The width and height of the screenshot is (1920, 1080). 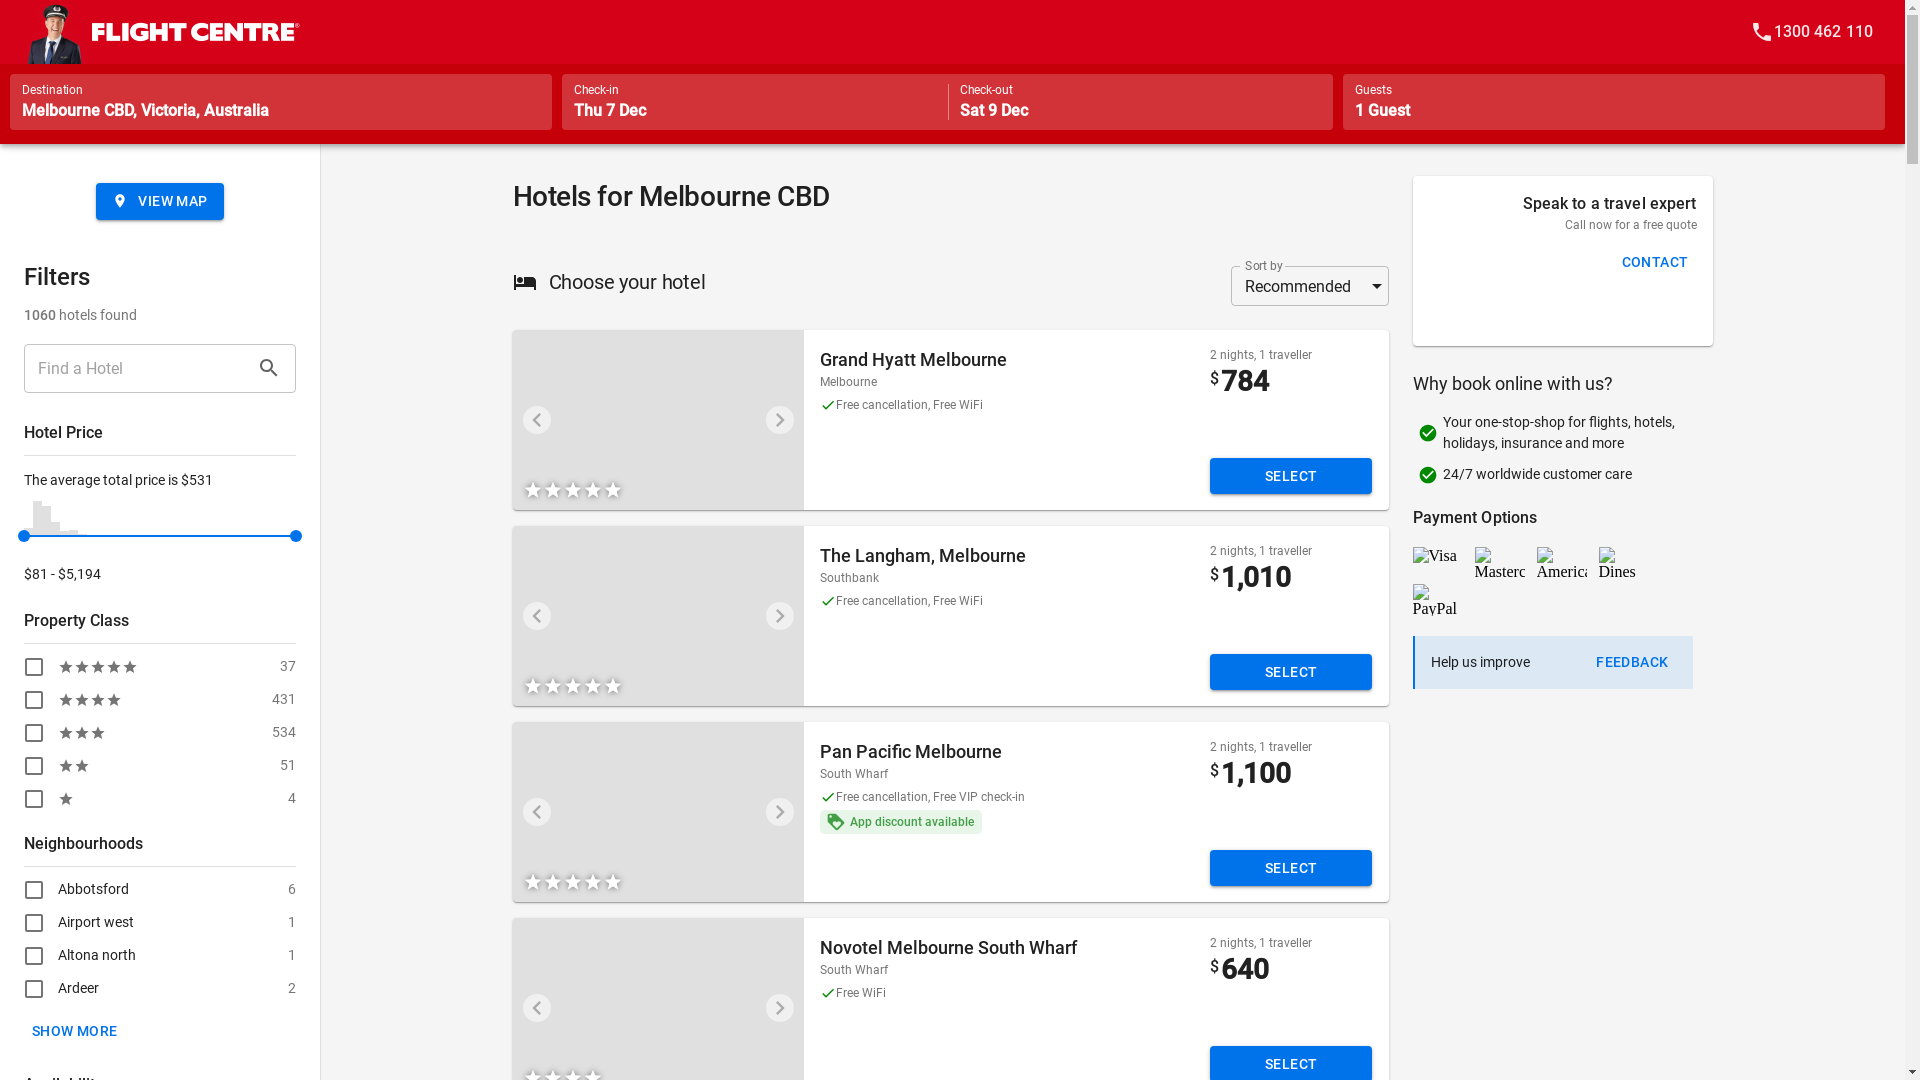 What do you see at coordinates (56, 528) in the screenshot?
I see `Hotel count: 55` at bounding box center [56, 528].